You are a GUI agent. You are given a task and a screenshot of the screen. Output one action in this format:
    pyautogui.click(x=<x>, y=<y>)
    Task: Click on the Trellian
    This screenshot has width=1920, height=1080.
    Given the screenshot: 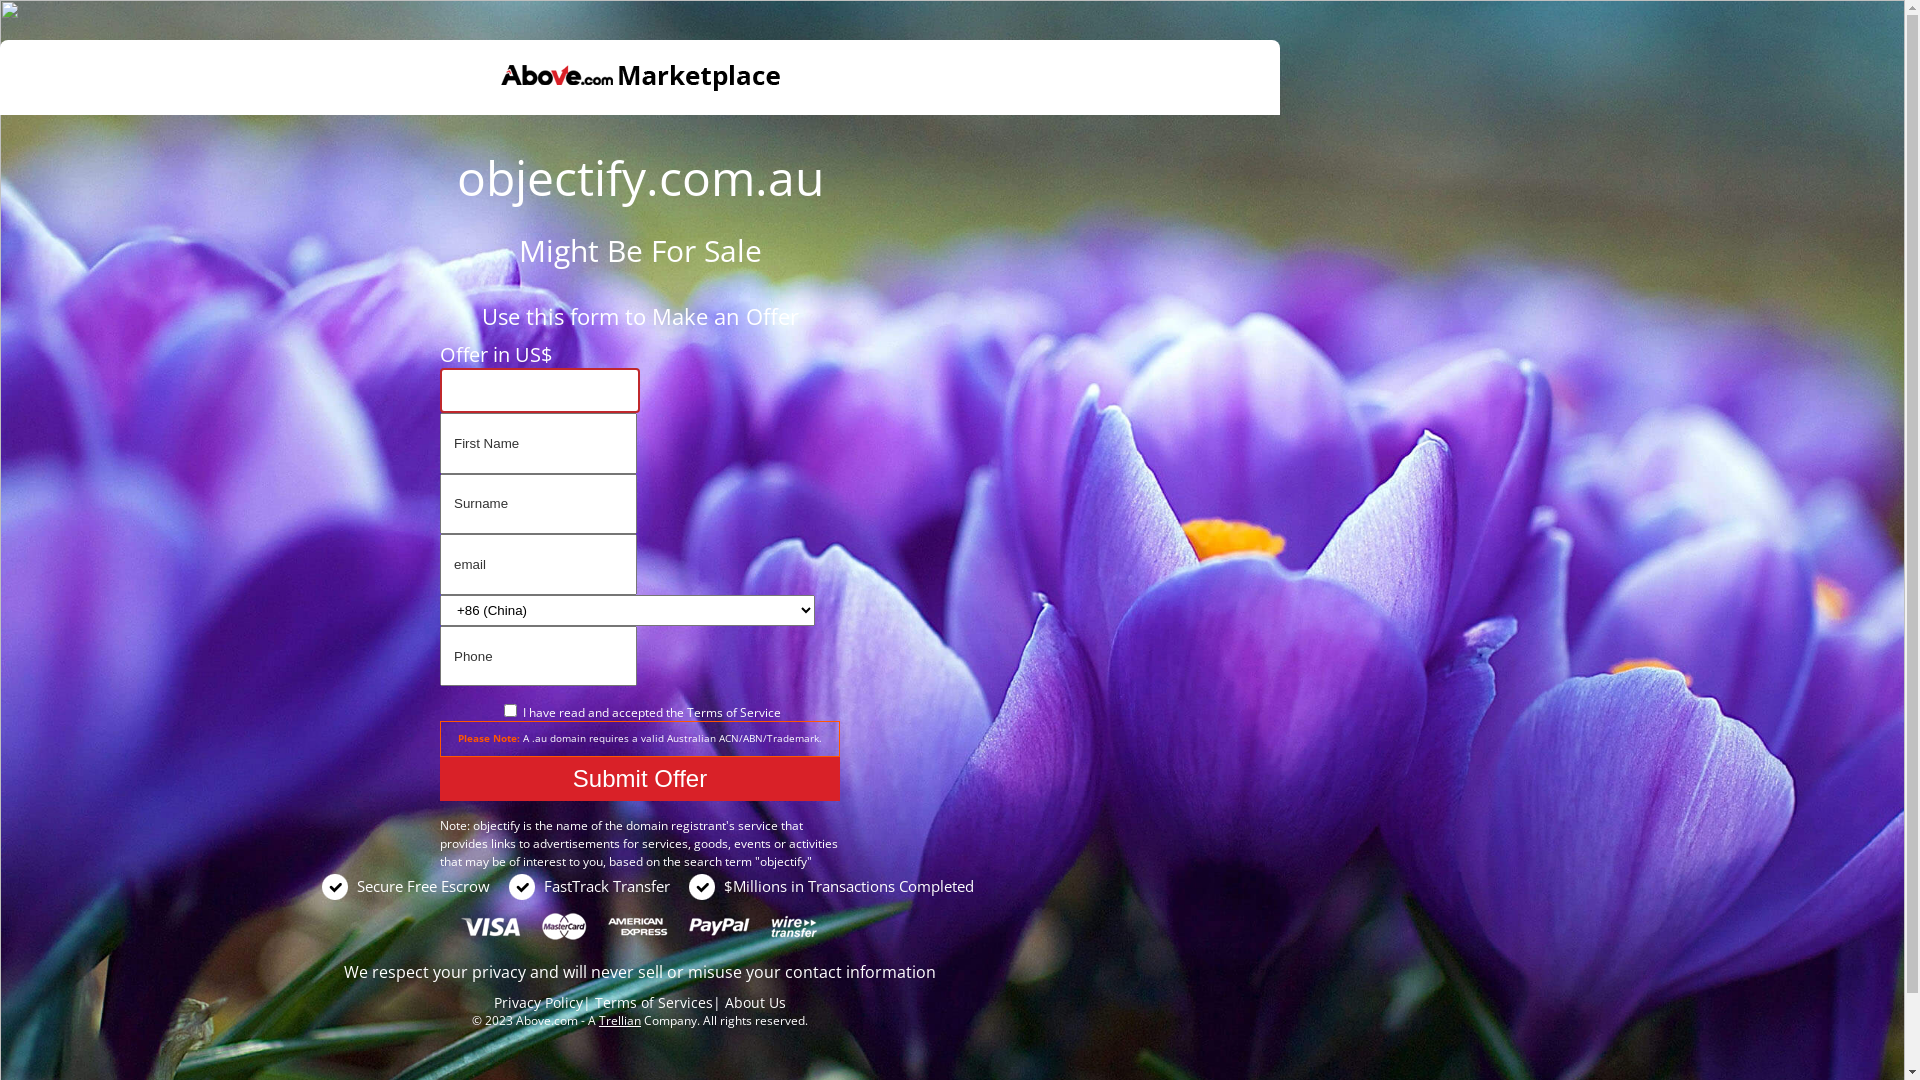 What is the action you would take?
    pyautogui.click(x=620, y=1020)
    